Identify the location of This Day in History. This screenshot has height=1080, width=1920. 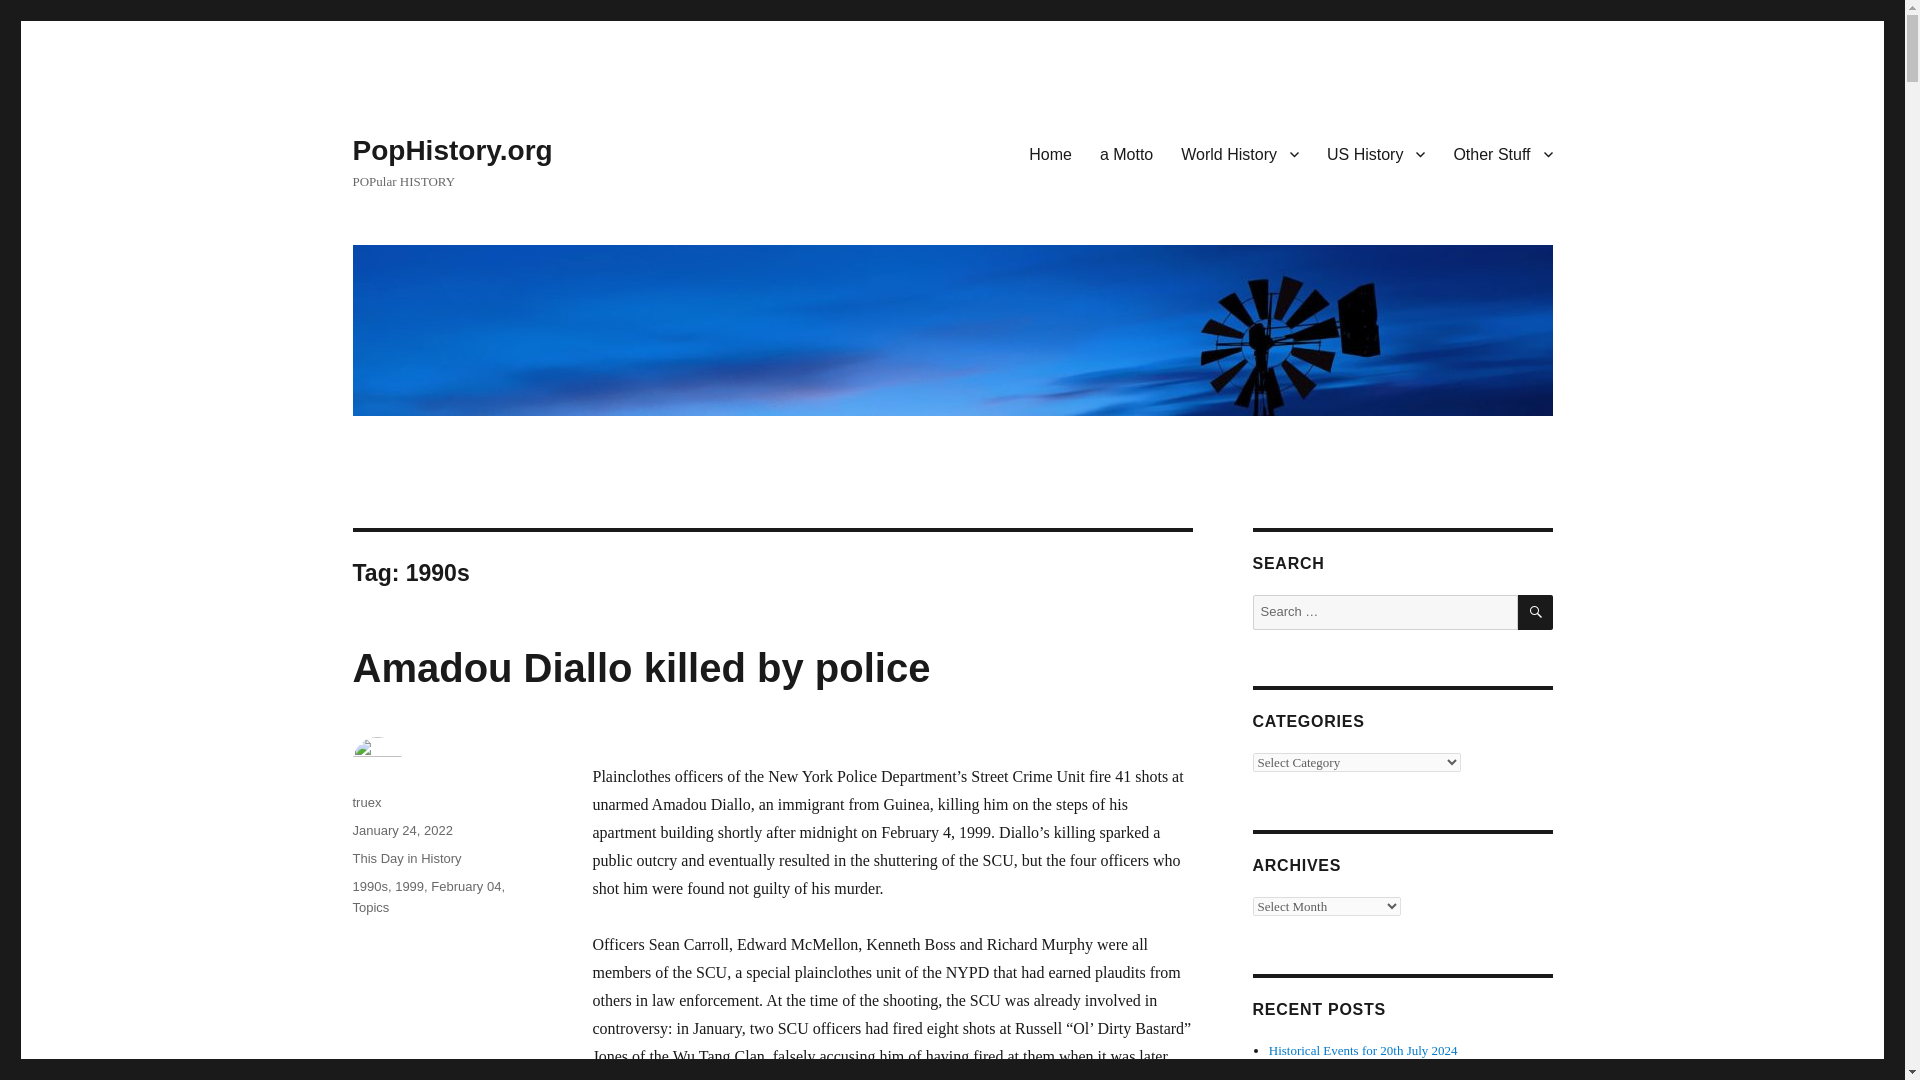
(406, 858).